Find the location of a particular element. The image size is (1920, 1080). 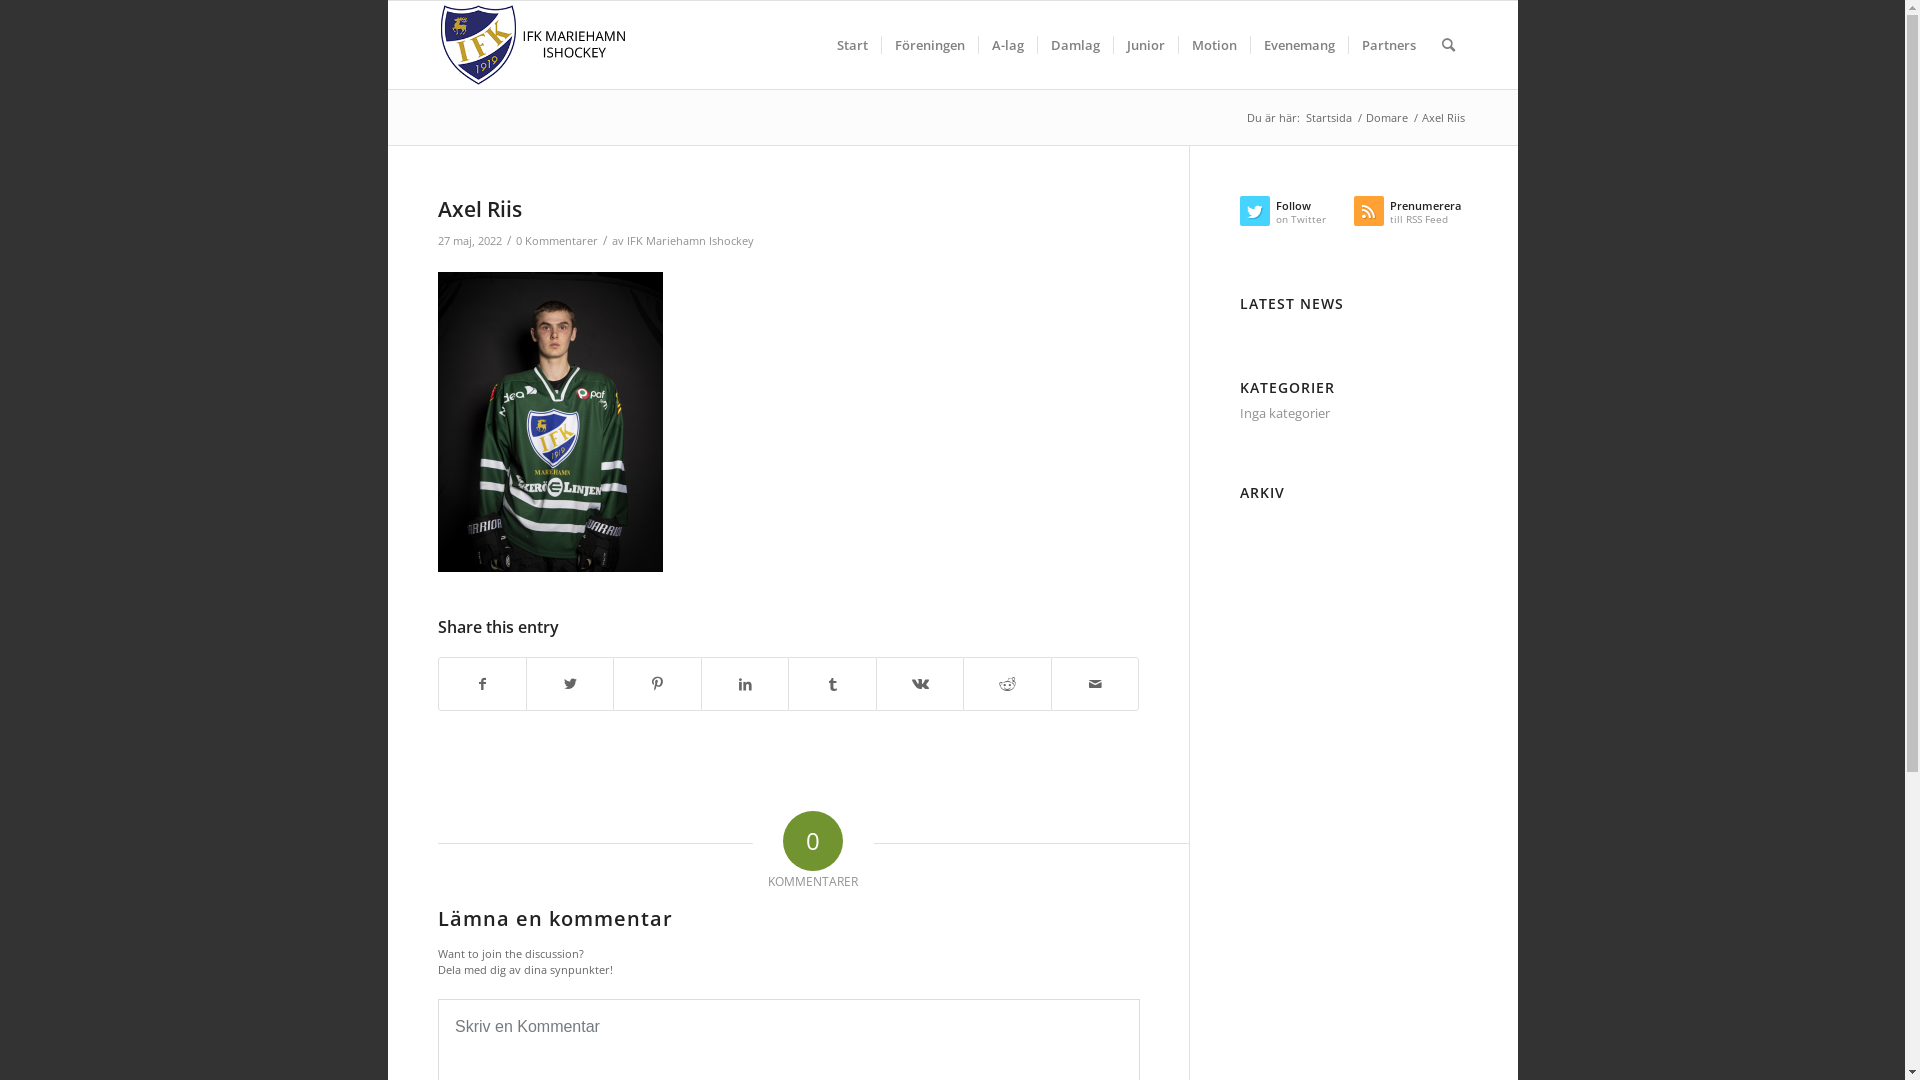

IFK Mariehamn Ishockey is located at coordinates (690, 241).